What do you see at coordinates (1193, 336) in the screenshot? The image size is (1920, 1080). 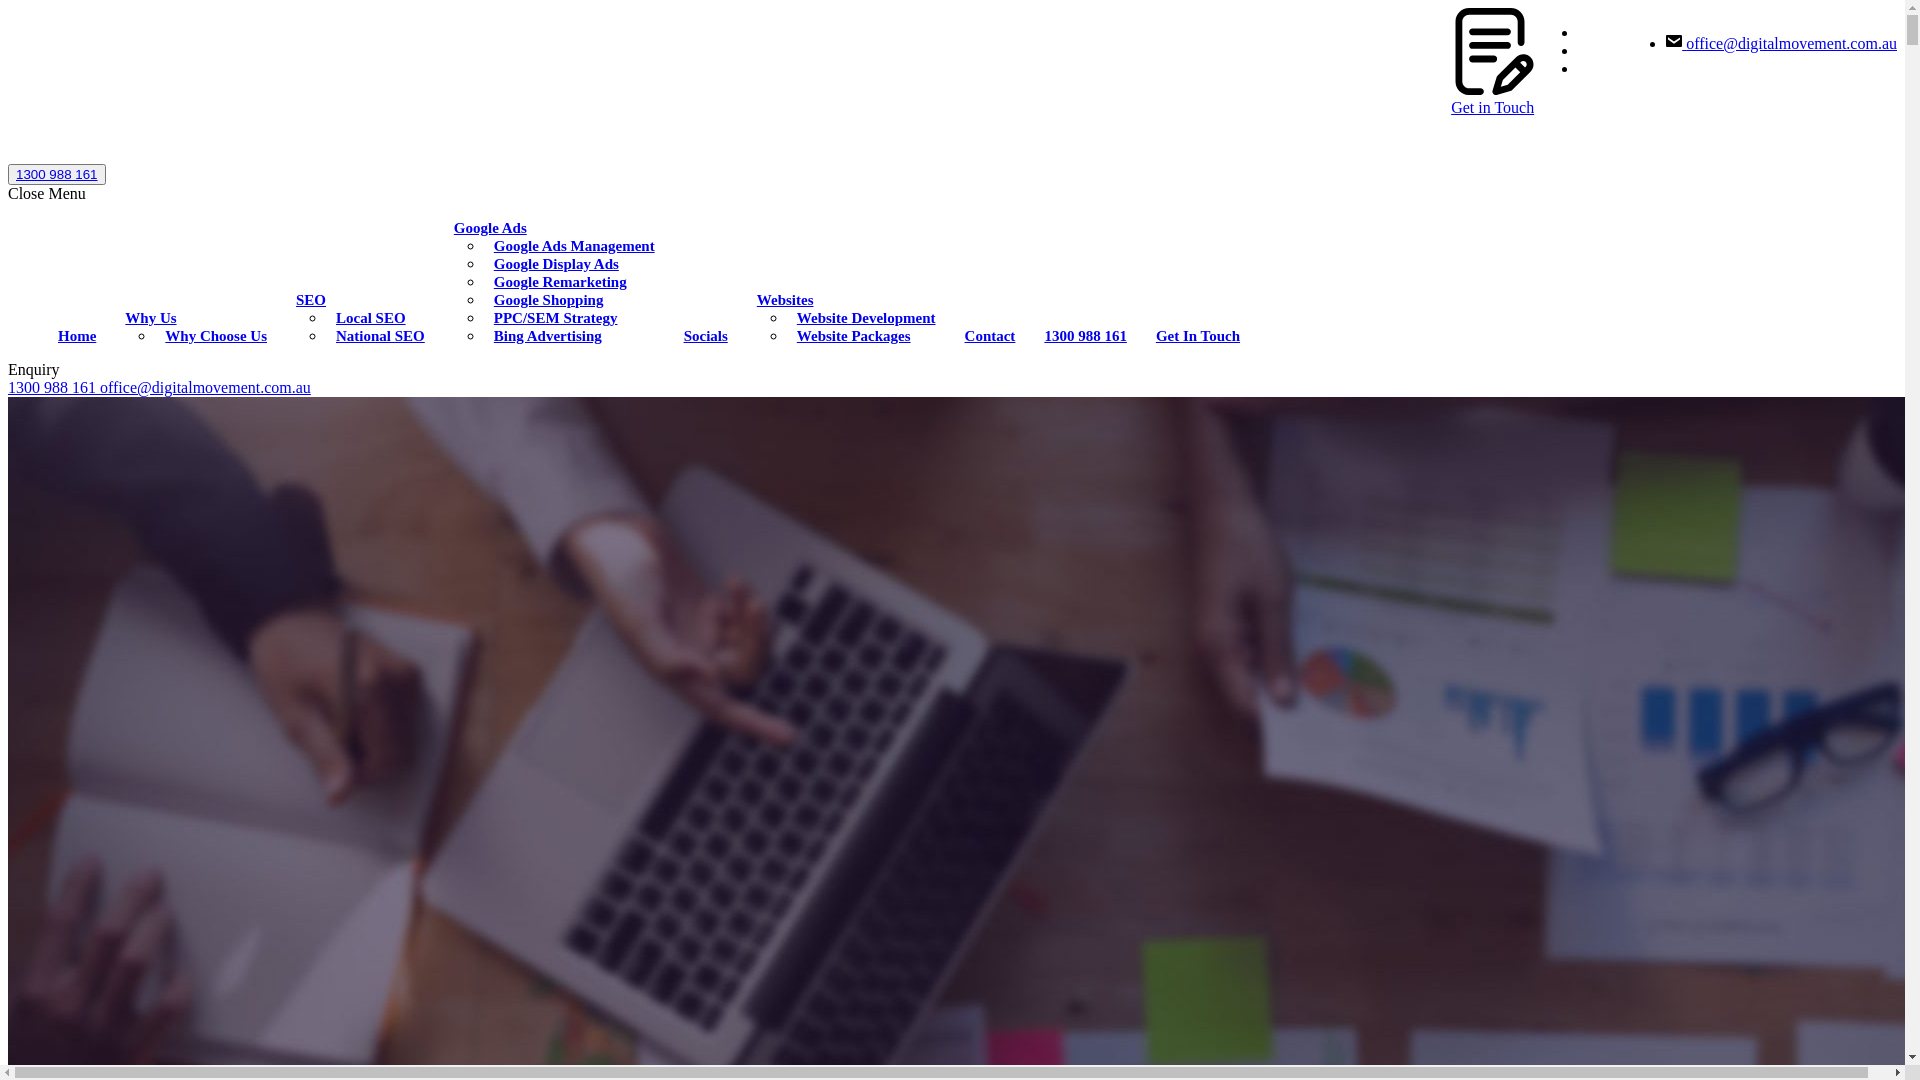 I see `Get In Touch` at bounding box center [1193, 336].